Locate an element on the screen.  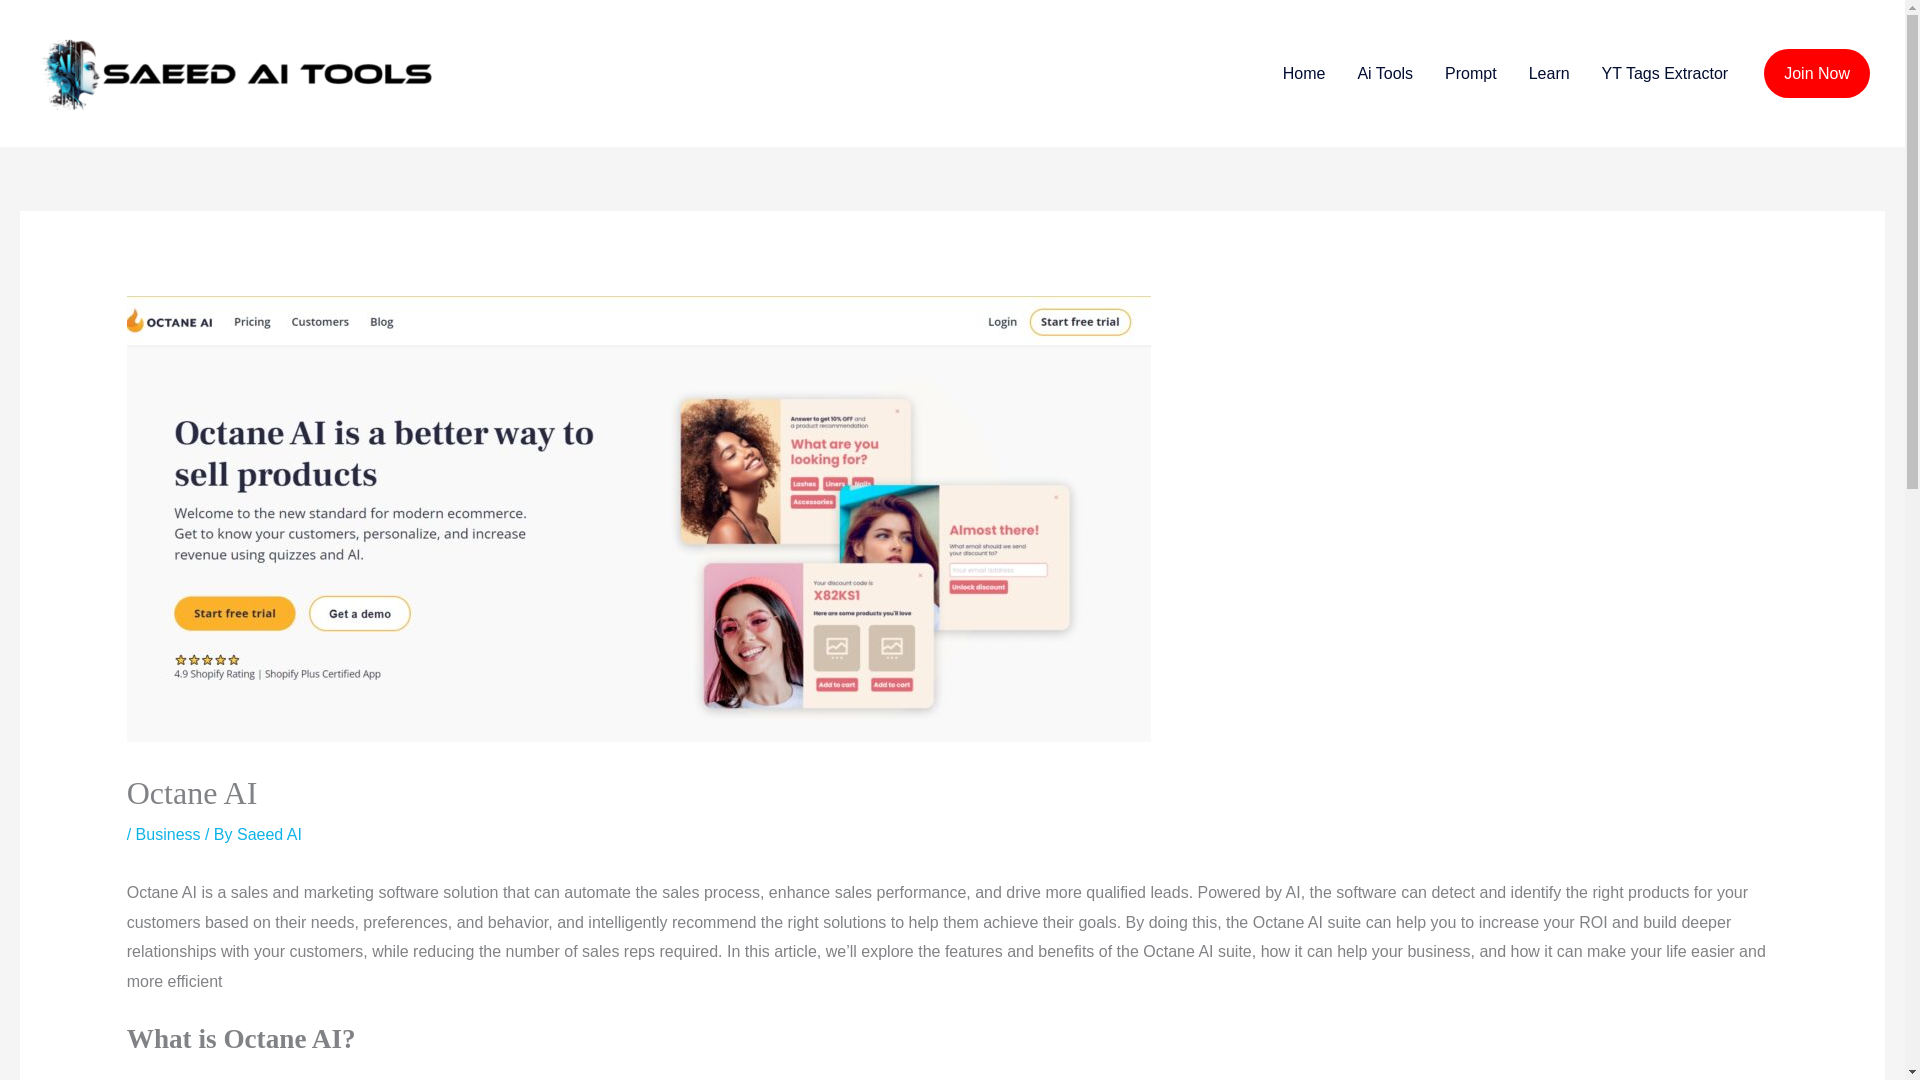
Saeed AI is located at coordinates (268, 834).